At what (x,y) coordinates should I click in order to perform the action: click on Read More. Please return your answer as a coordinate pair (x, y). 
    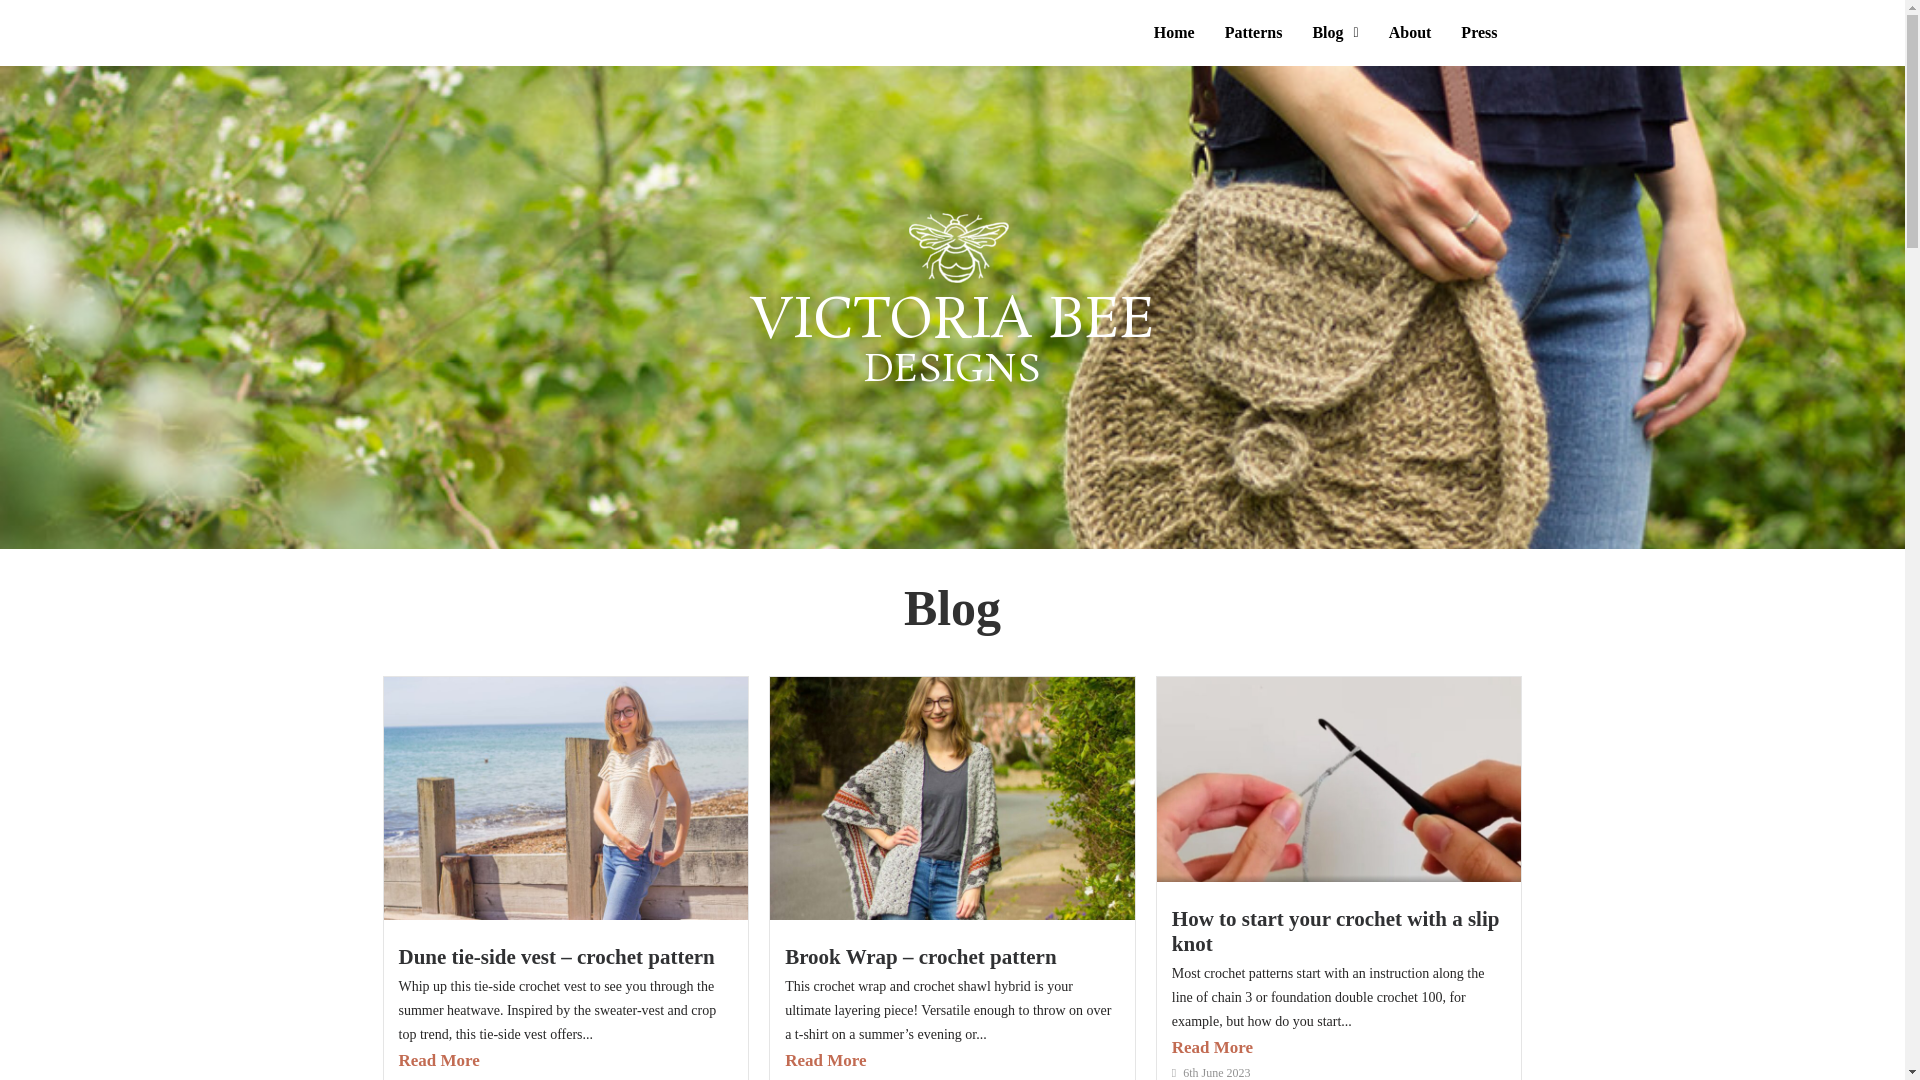
    Looking at the image, I should click on (952, 1060).